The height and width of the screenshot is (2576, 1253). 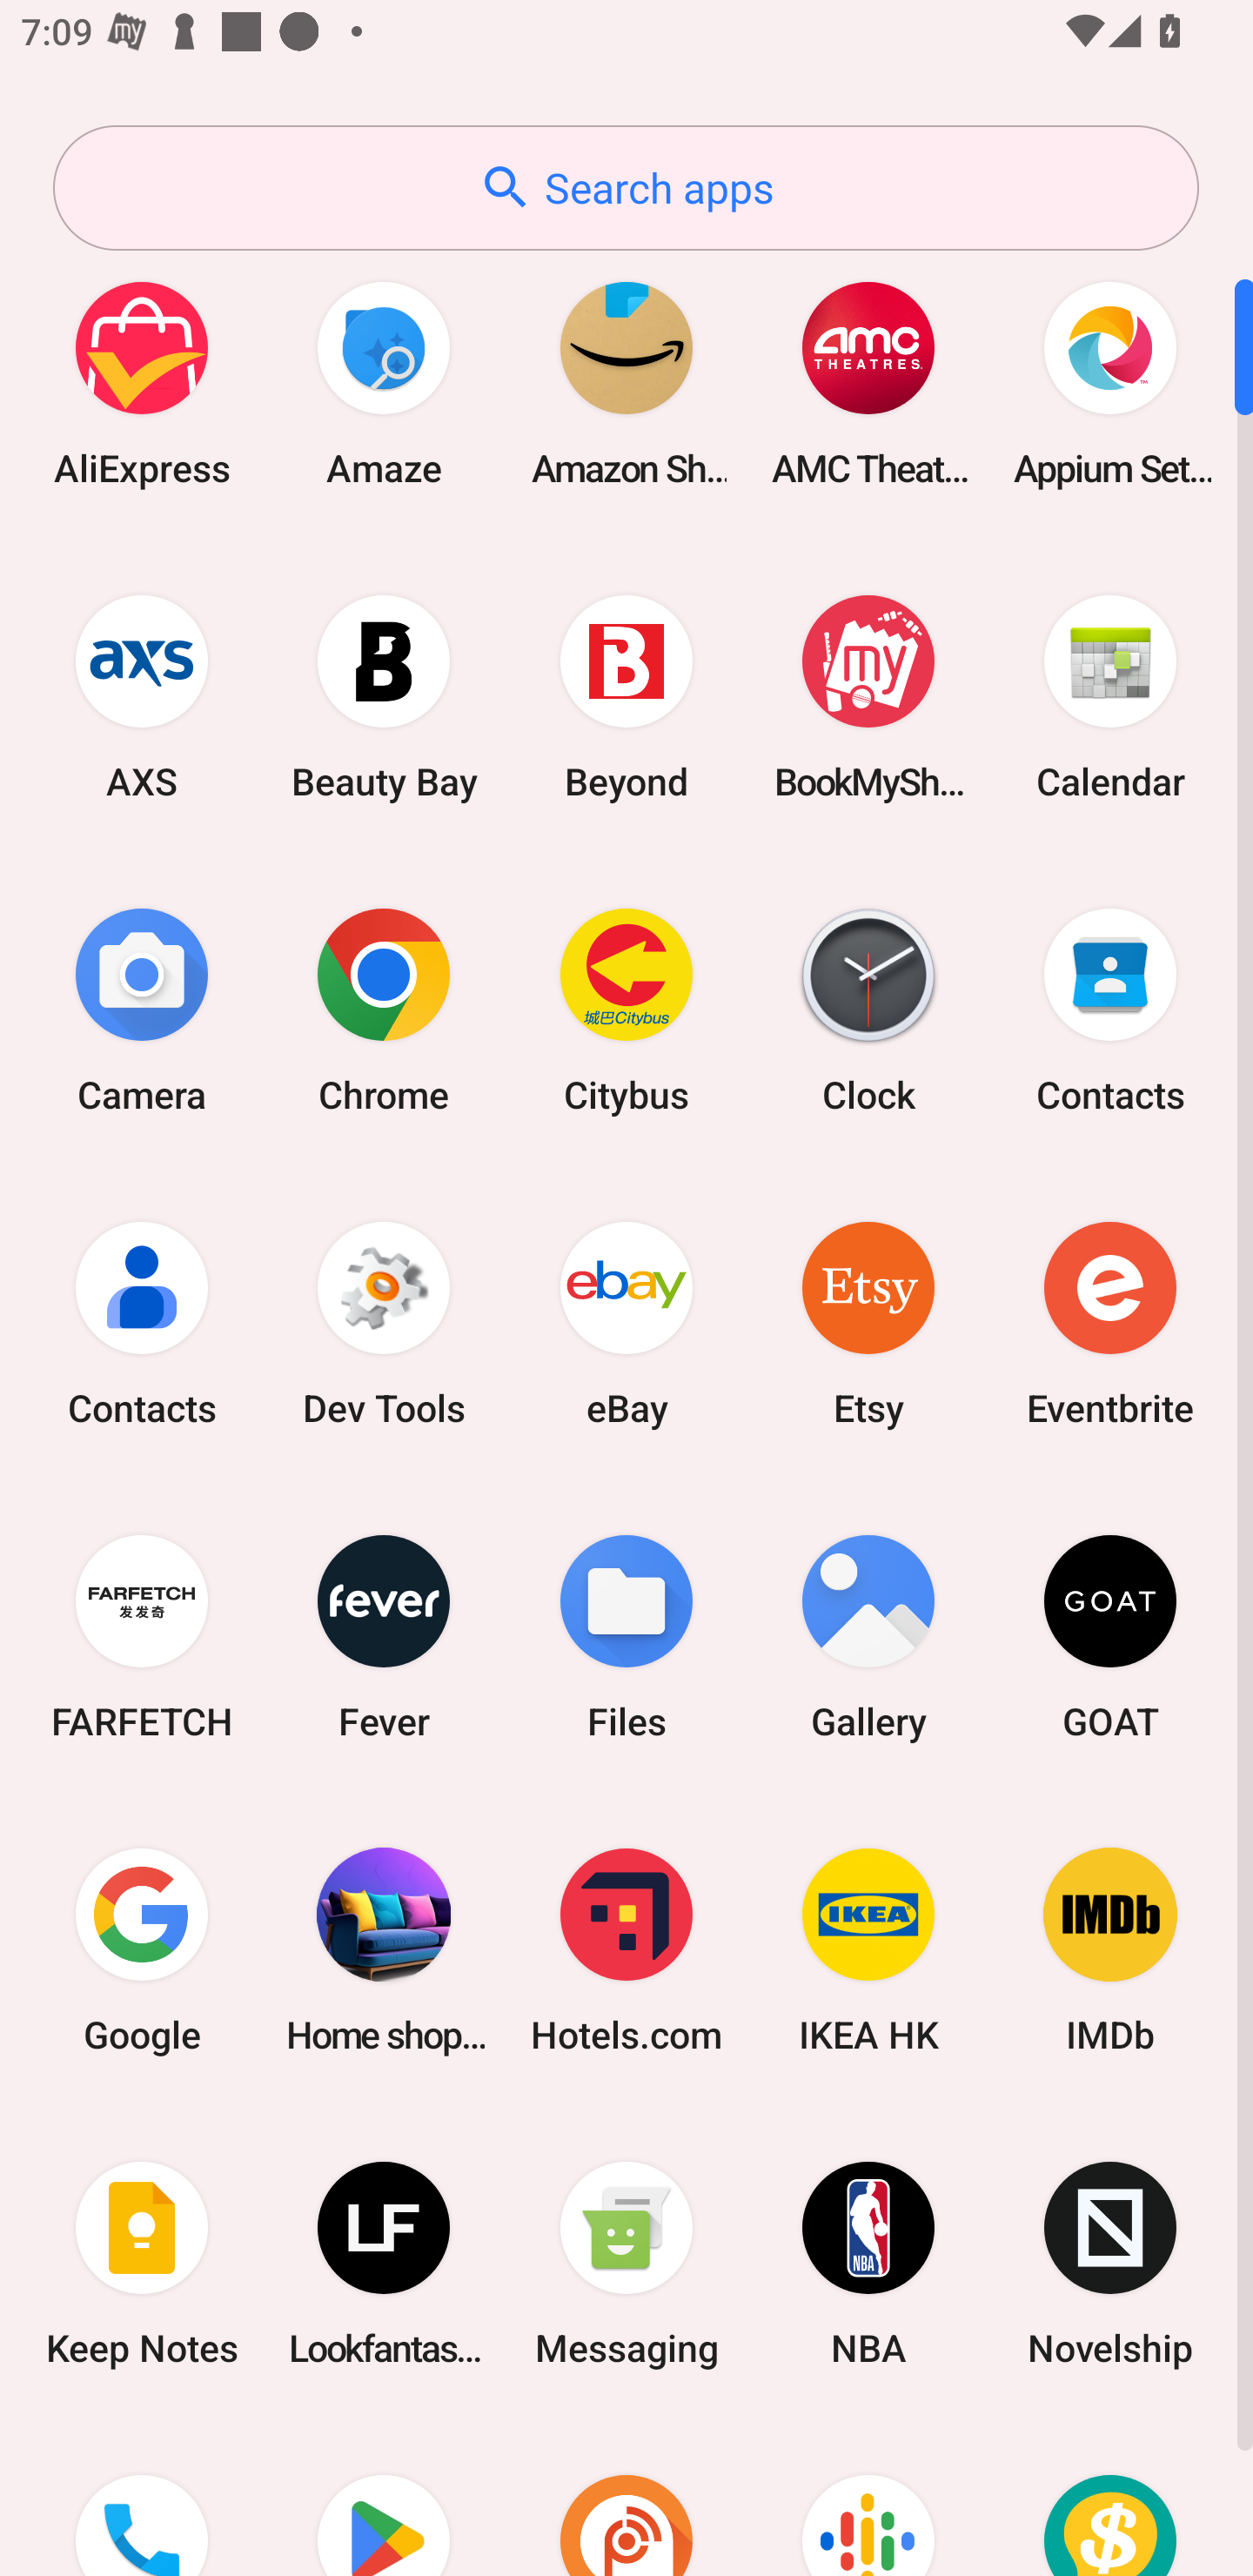 I want to click on AliExpress, so click(x=142, y=383).